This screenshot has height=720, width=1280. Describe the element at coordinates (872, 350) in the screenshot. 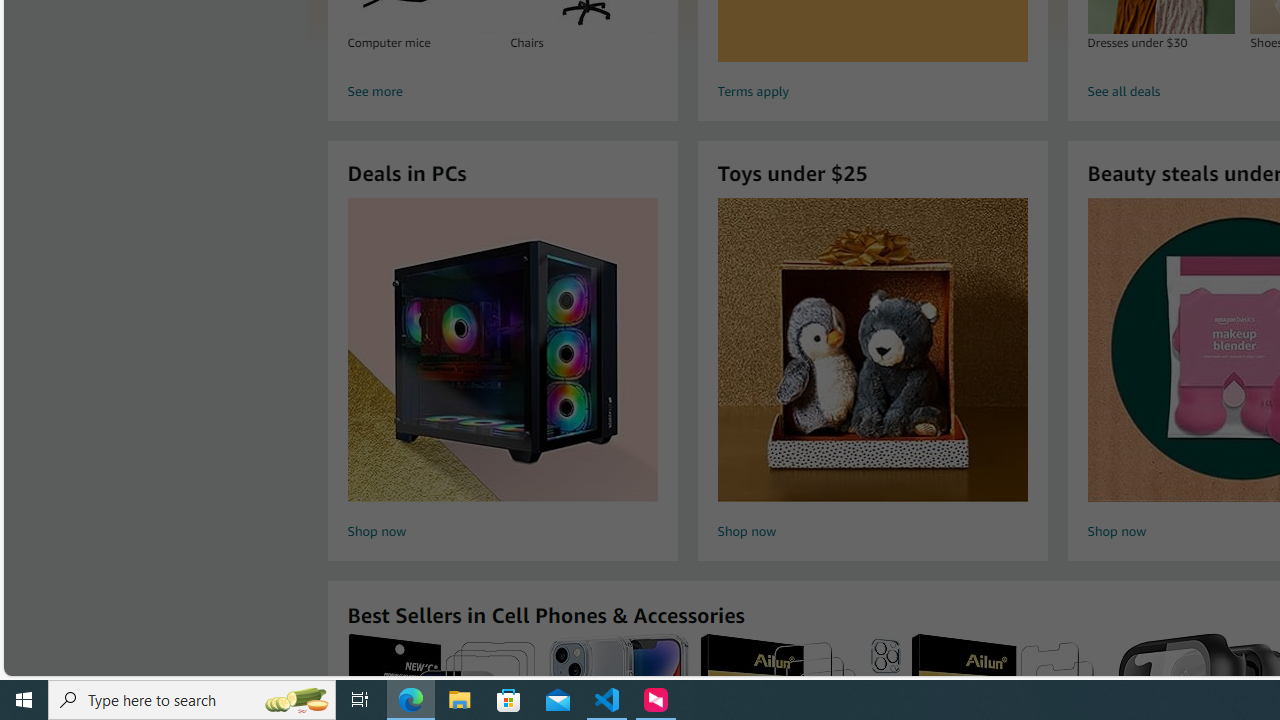

I see `Toys under $25` at that location.